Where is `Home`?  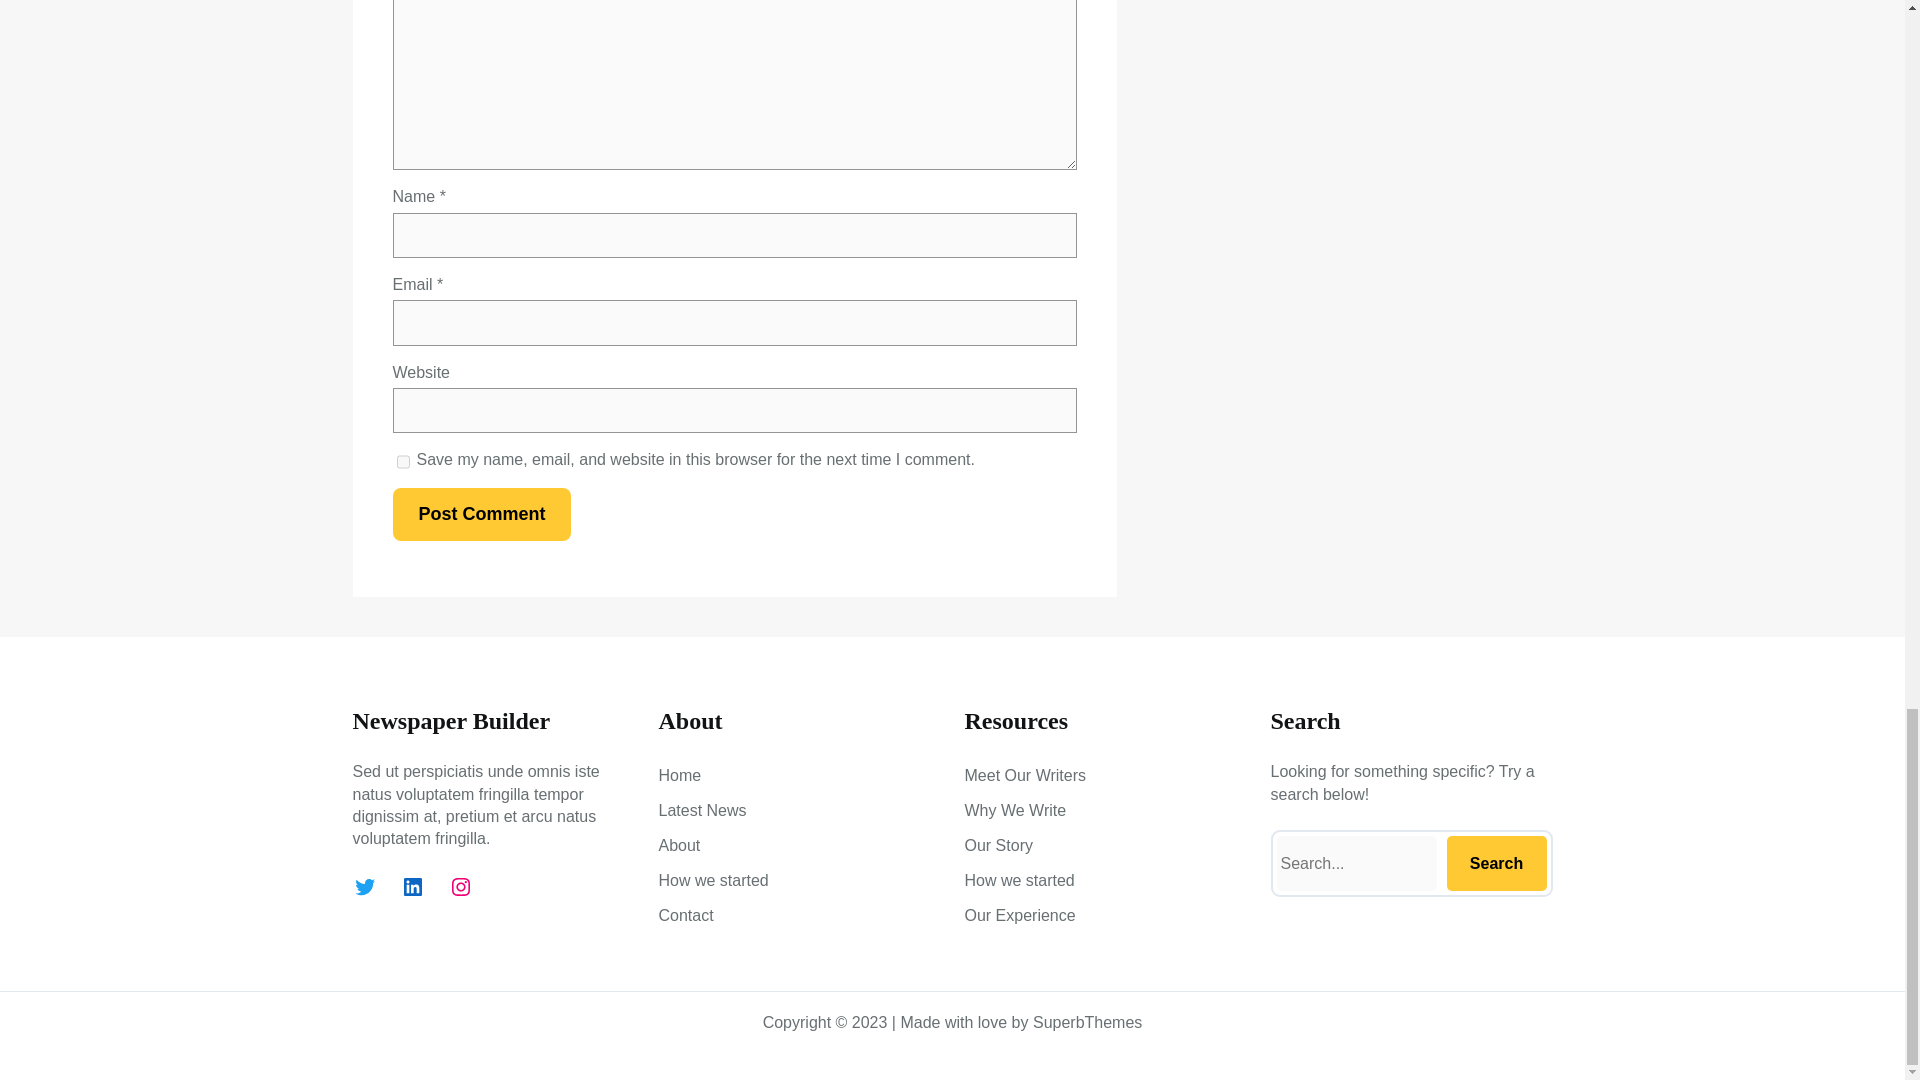 Home is located at coordinates (679, 776).